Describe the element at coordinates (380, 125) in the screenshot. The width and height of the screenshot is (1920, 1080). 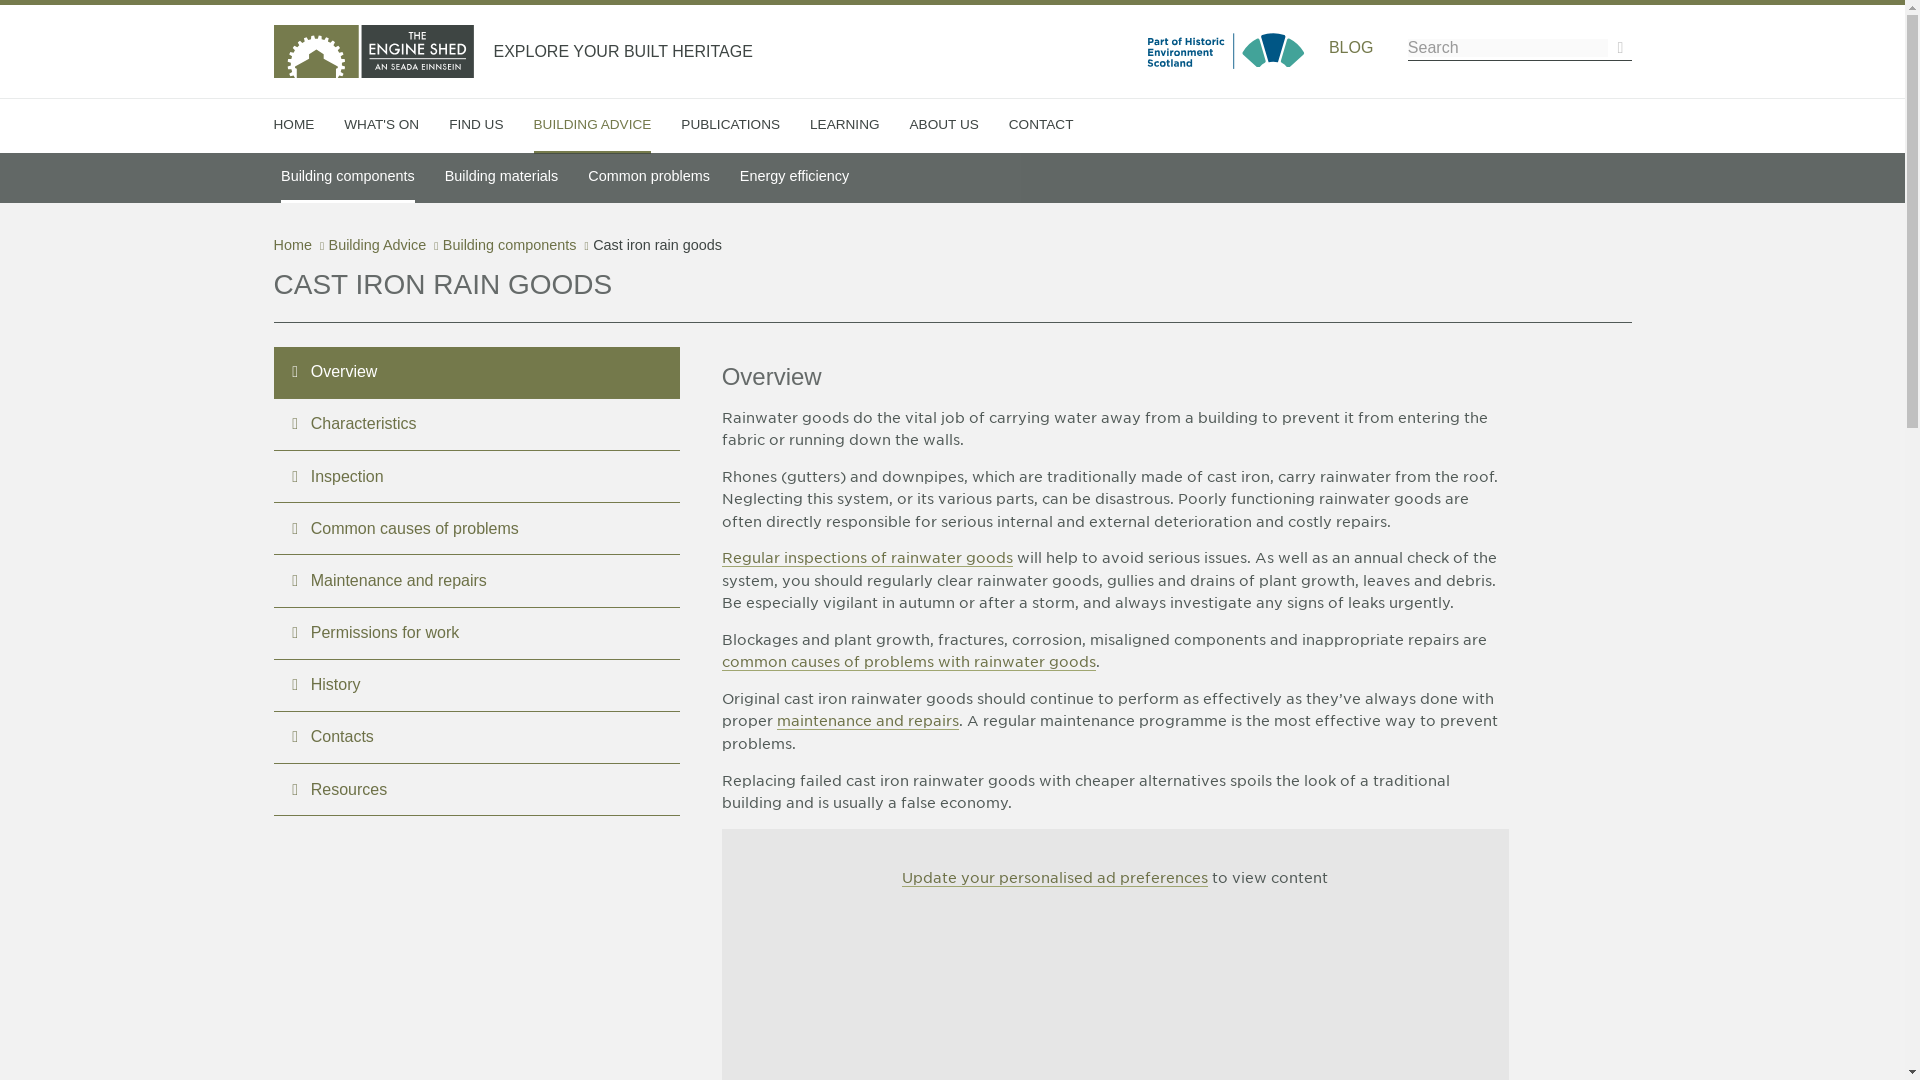
I see `WHAT'S ON` at that location.